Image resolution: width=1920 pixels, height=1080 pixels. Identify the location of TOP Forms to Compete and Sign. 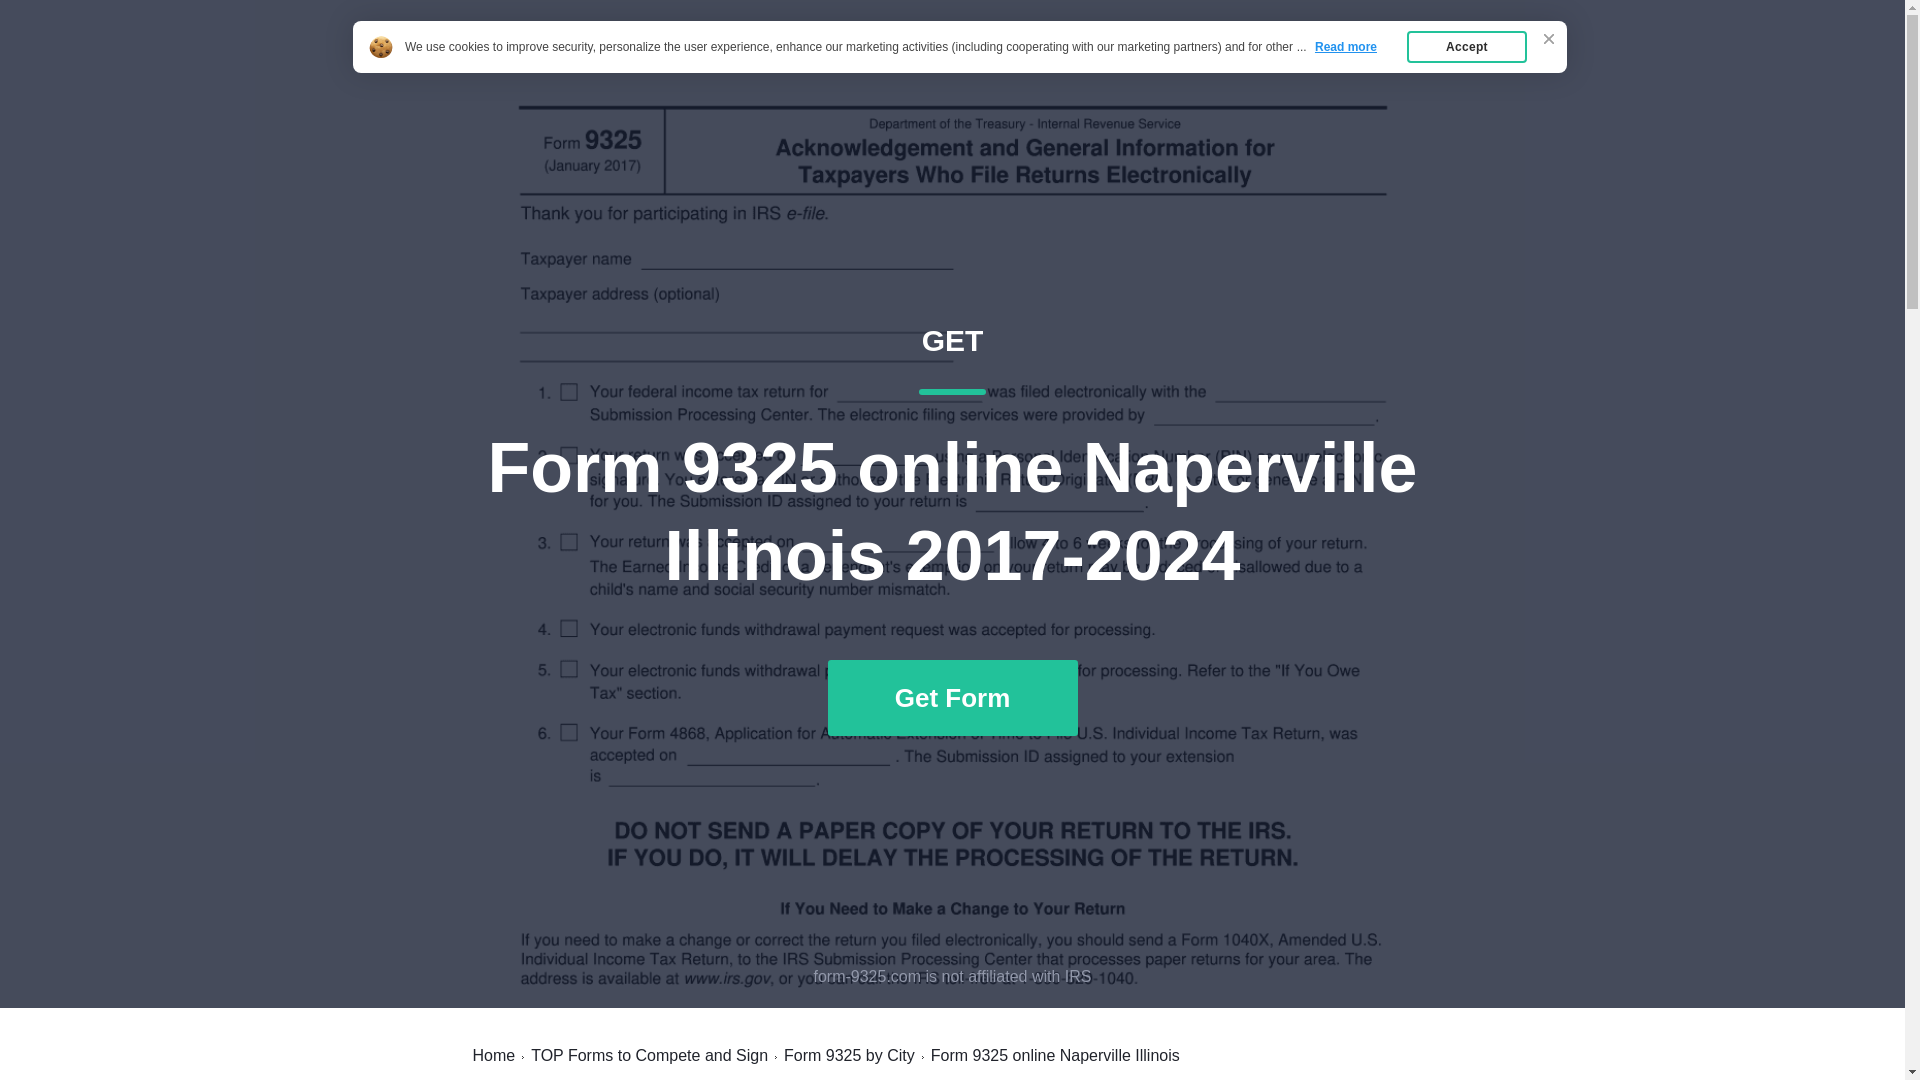
(1401, 62).